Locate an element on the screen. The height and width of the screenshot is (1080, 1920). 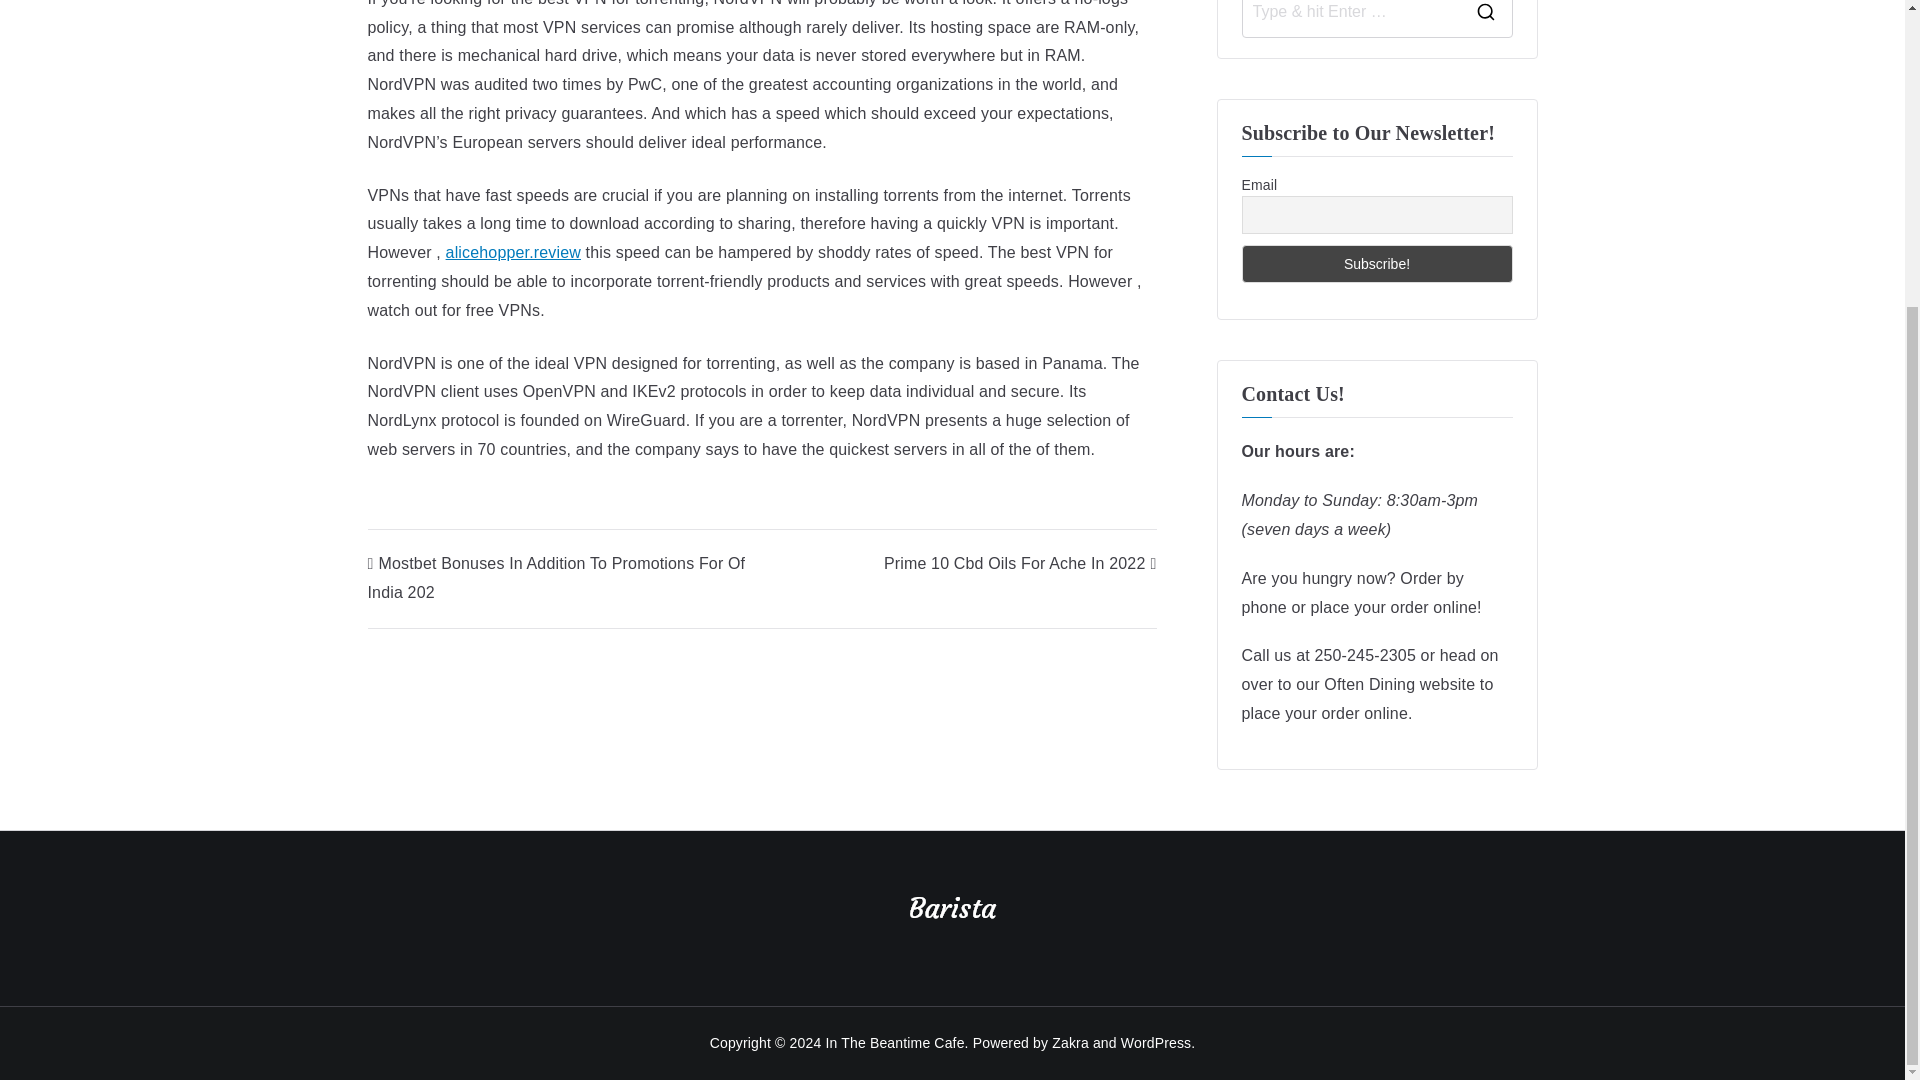
alicehopper.review is located at coordinates (513, 252).